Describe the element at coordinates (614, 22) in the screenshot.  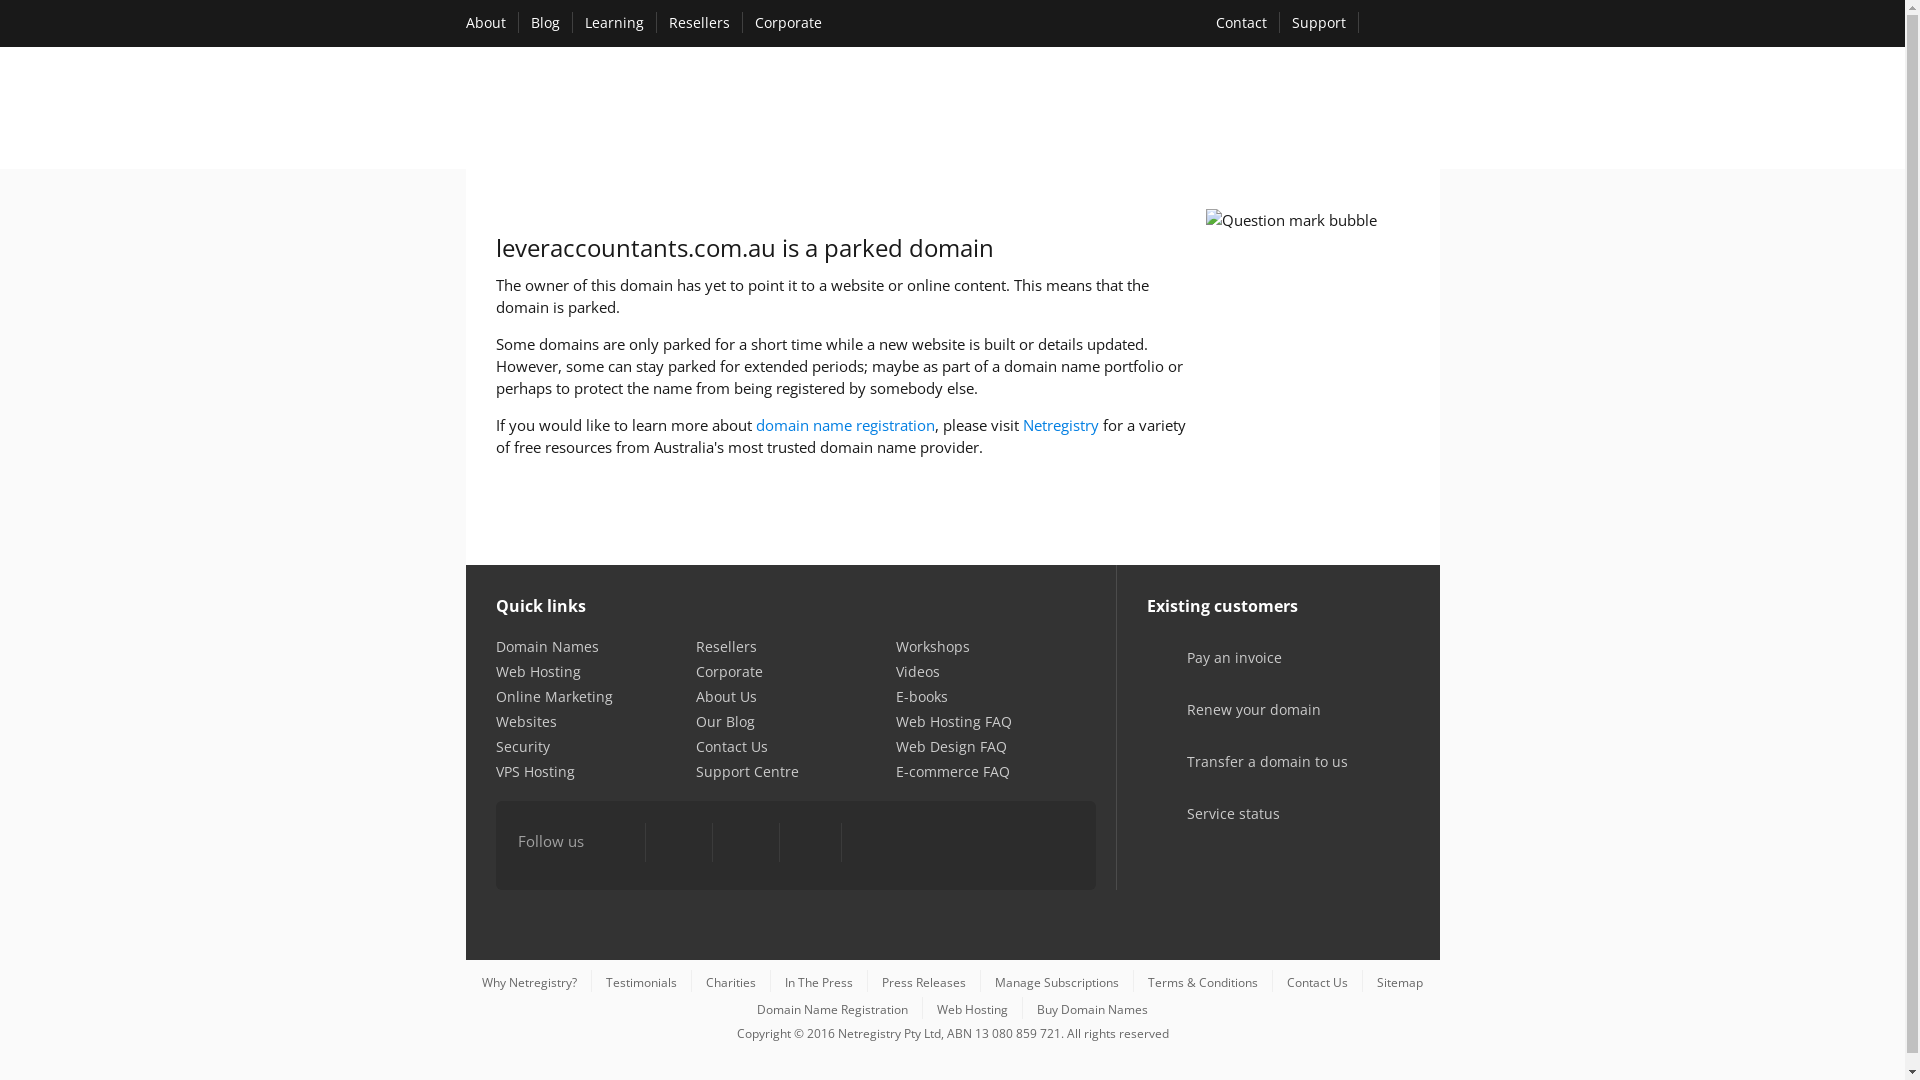
I see `Learning` at that location.